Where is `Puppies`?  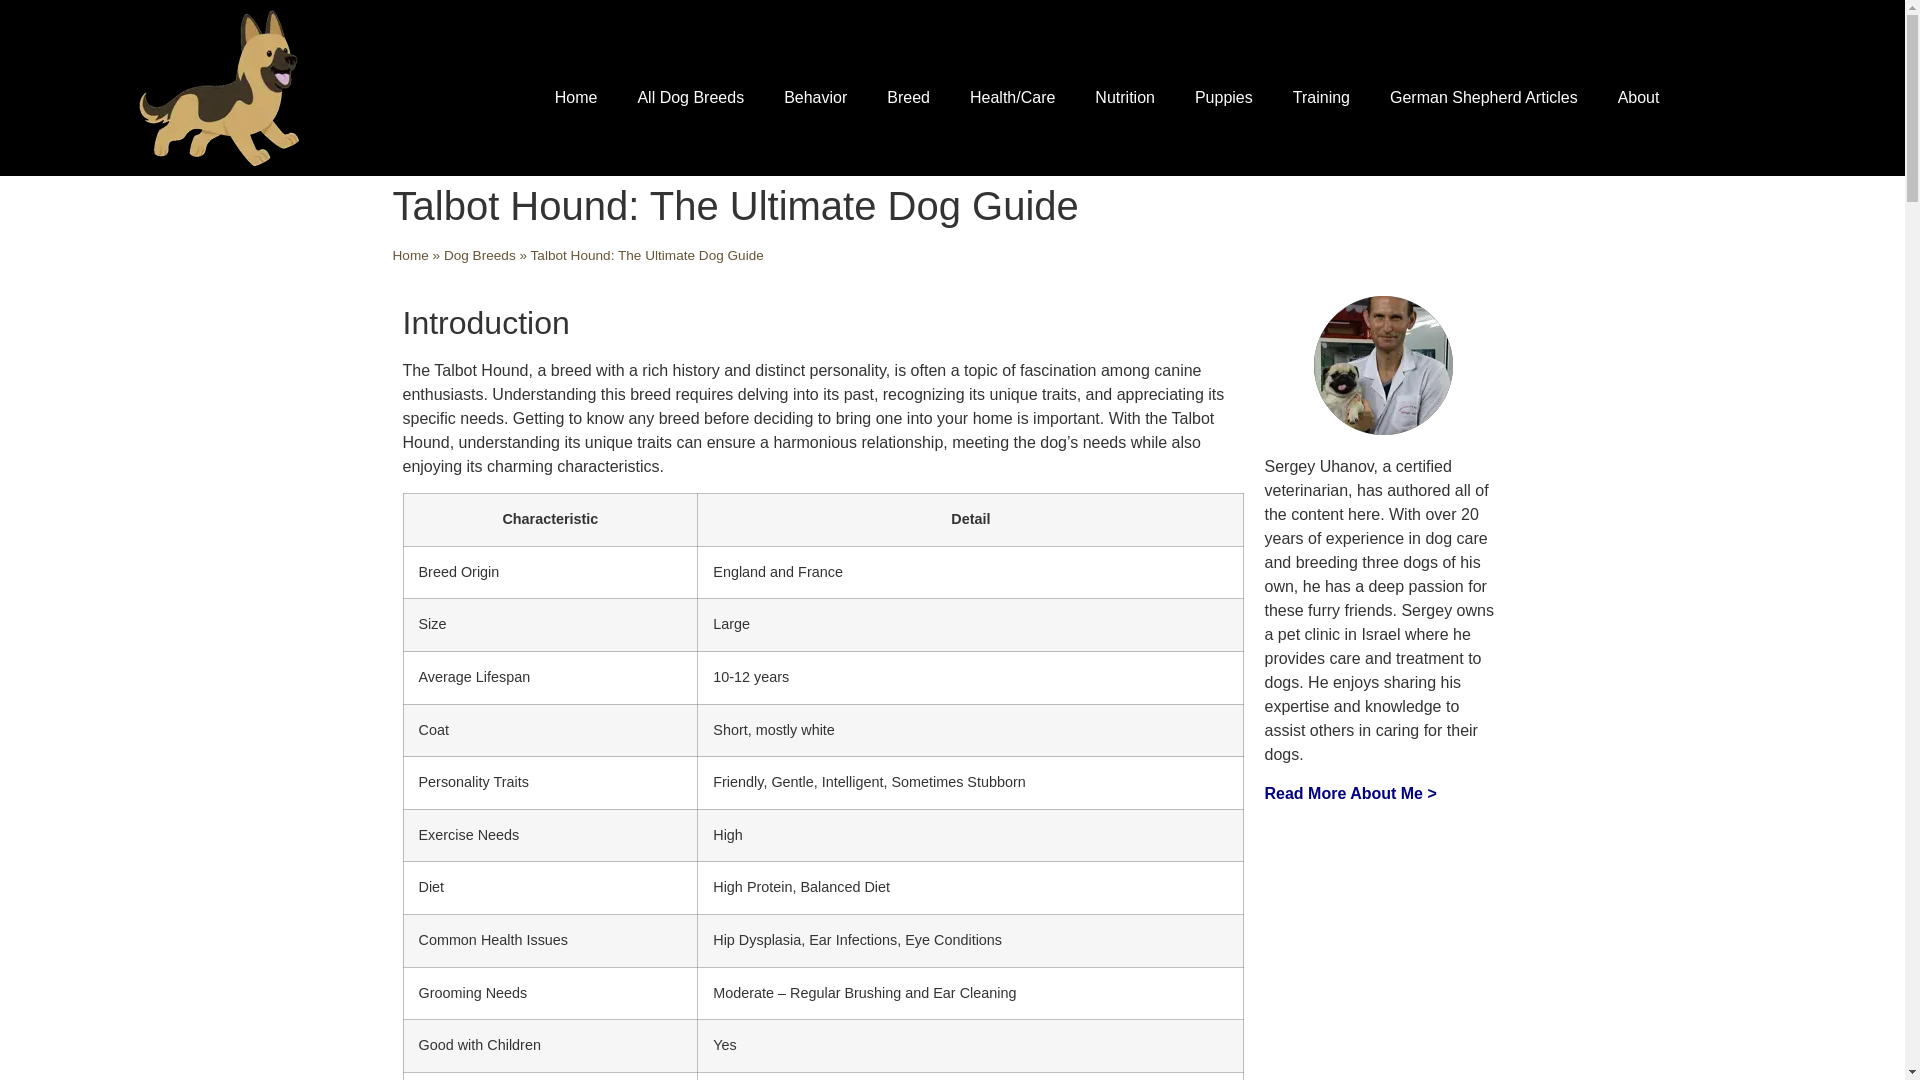
Puppies is located at coordinates (1224, 97).